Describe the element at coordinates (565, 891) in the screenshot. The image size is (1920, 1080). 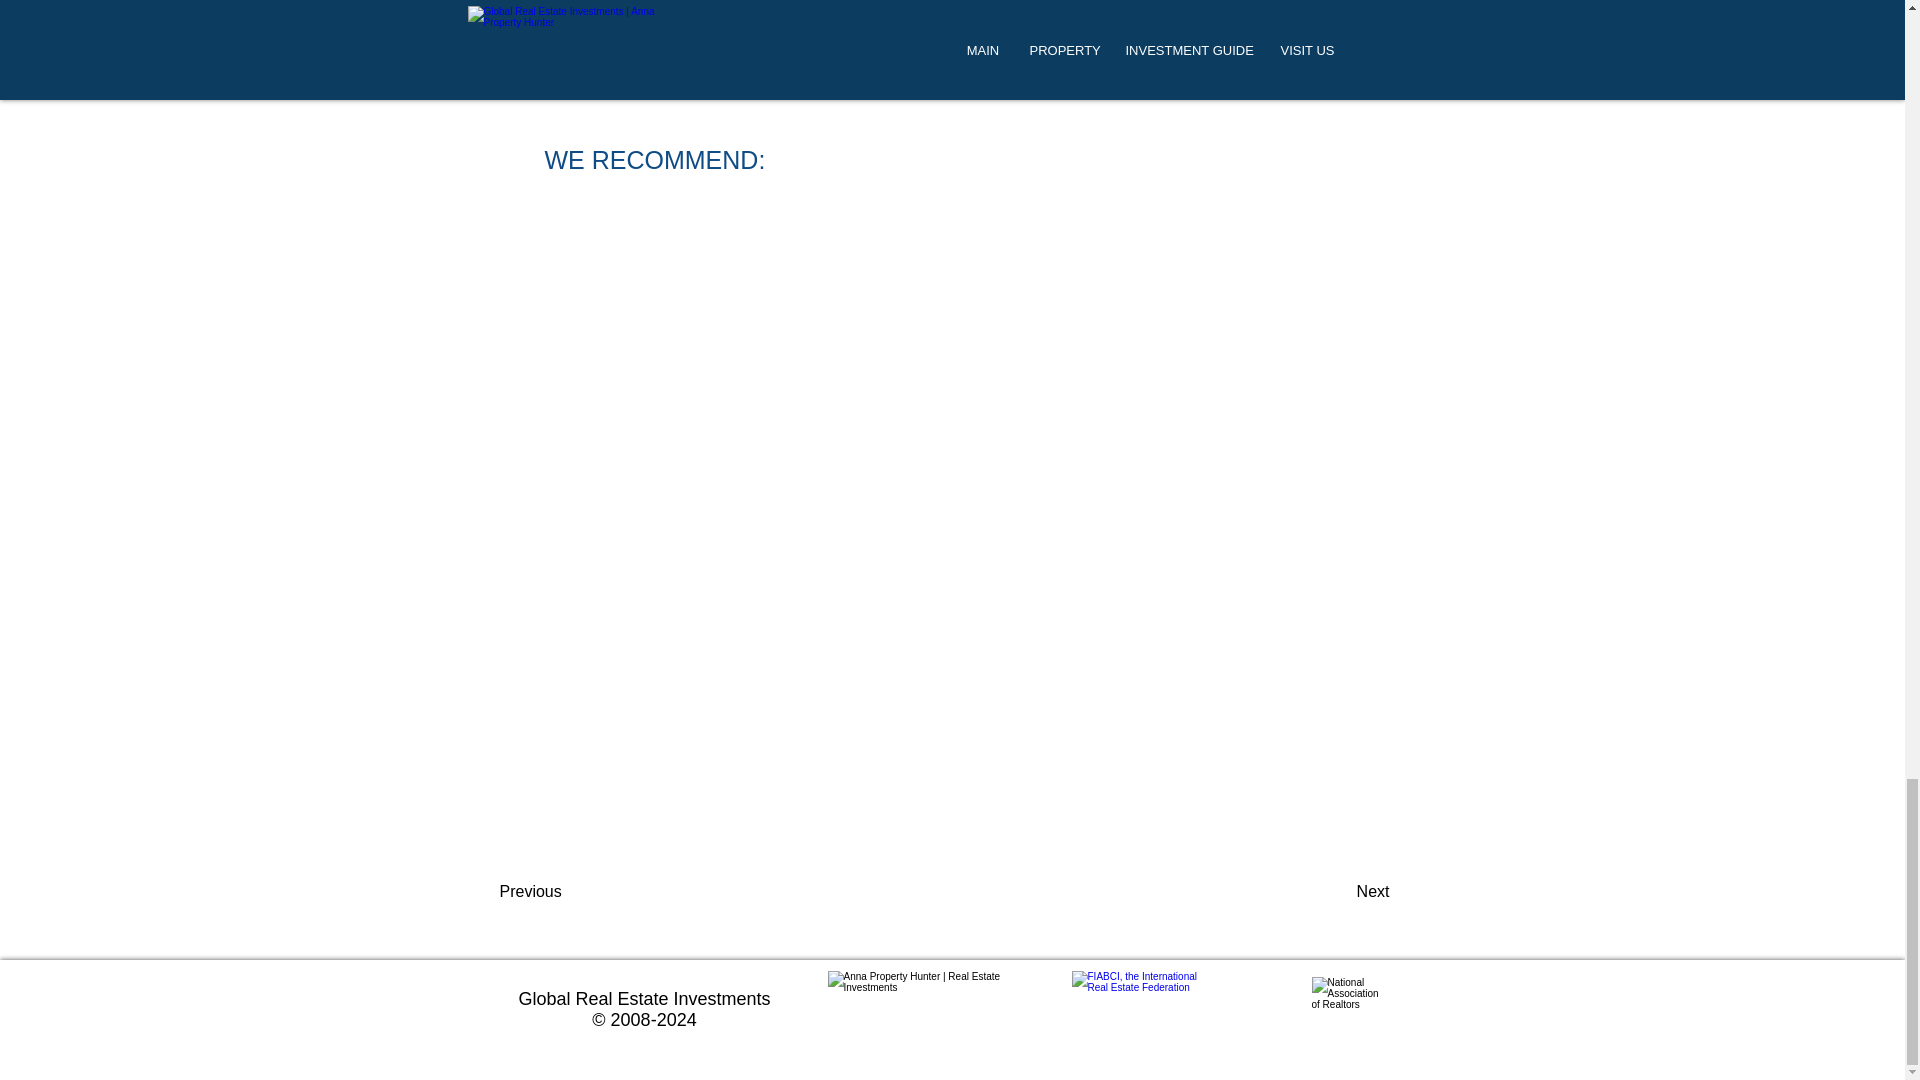
I see `Previous` at that location.